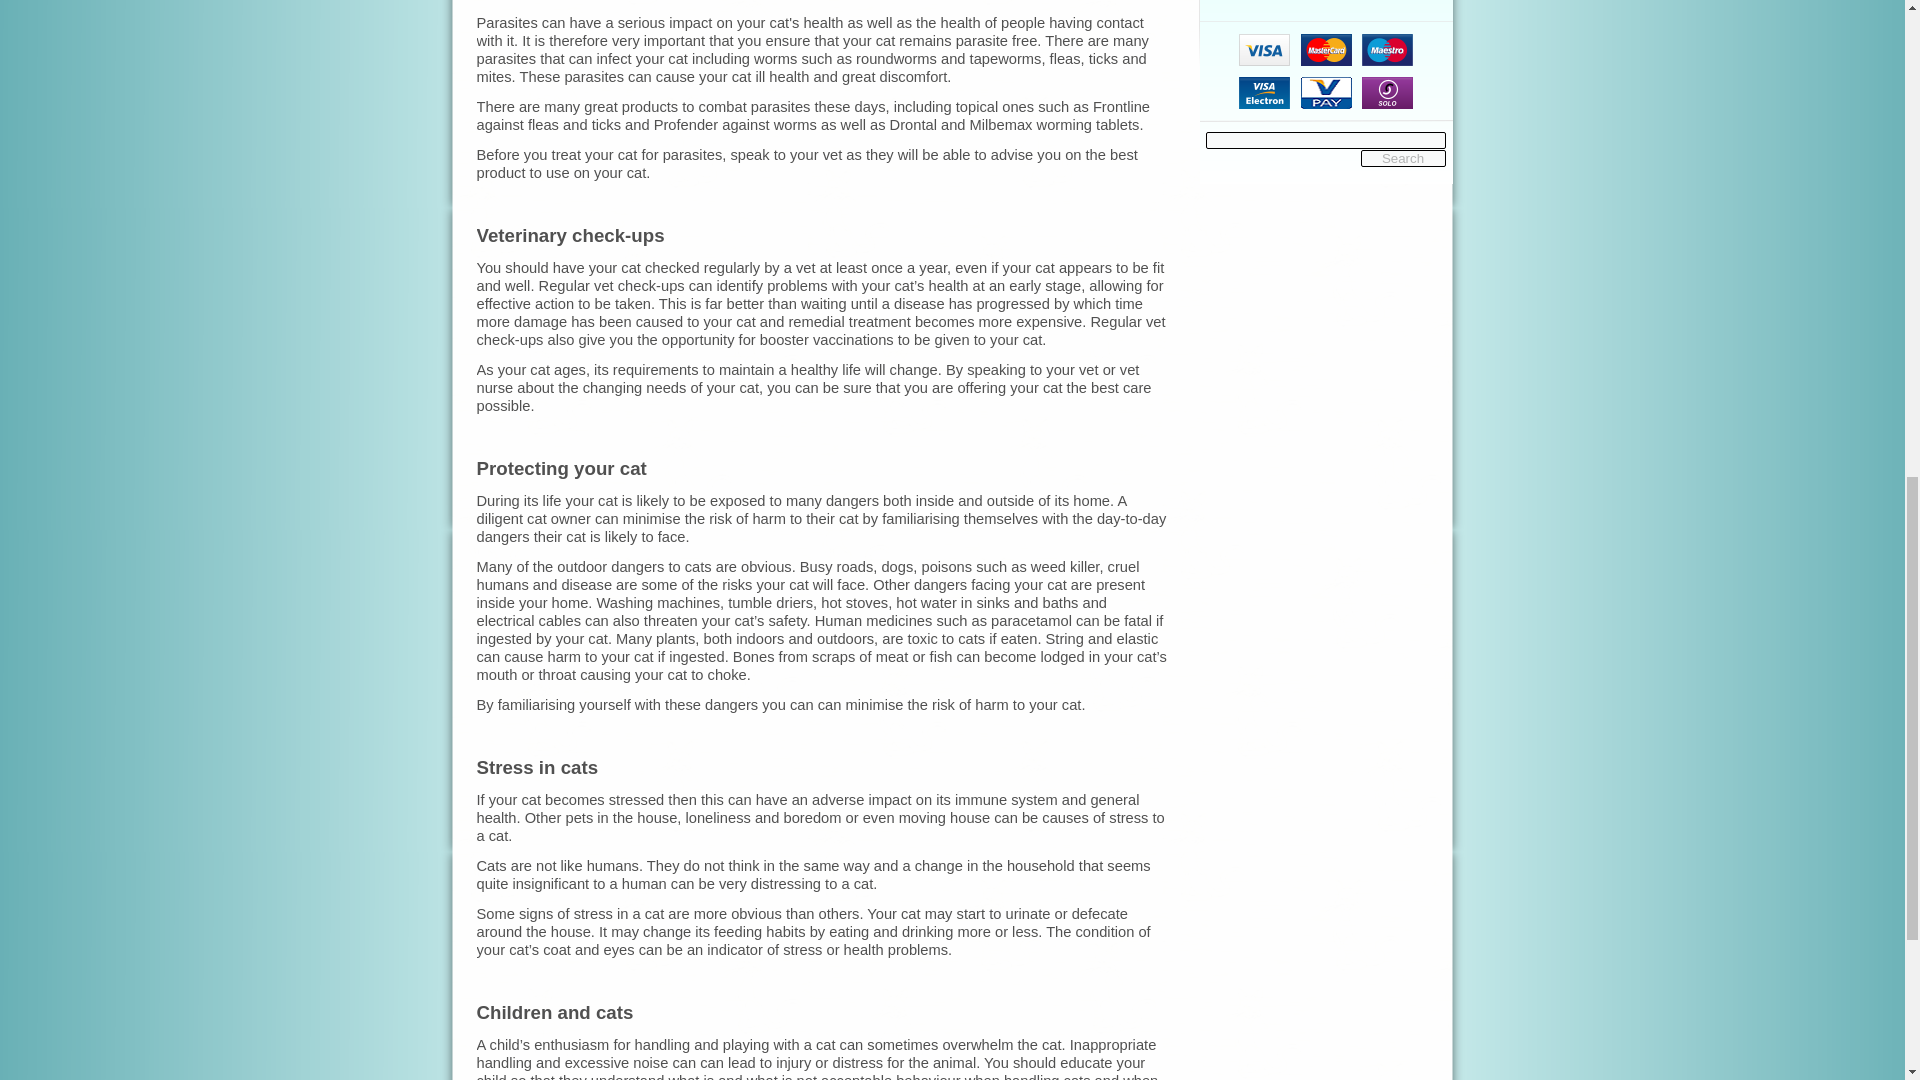 The width and height of the screenshot is (1920, 1080). Describe the element at coordinates (1402, 158) in the screenshot. I see `Search` at that location.